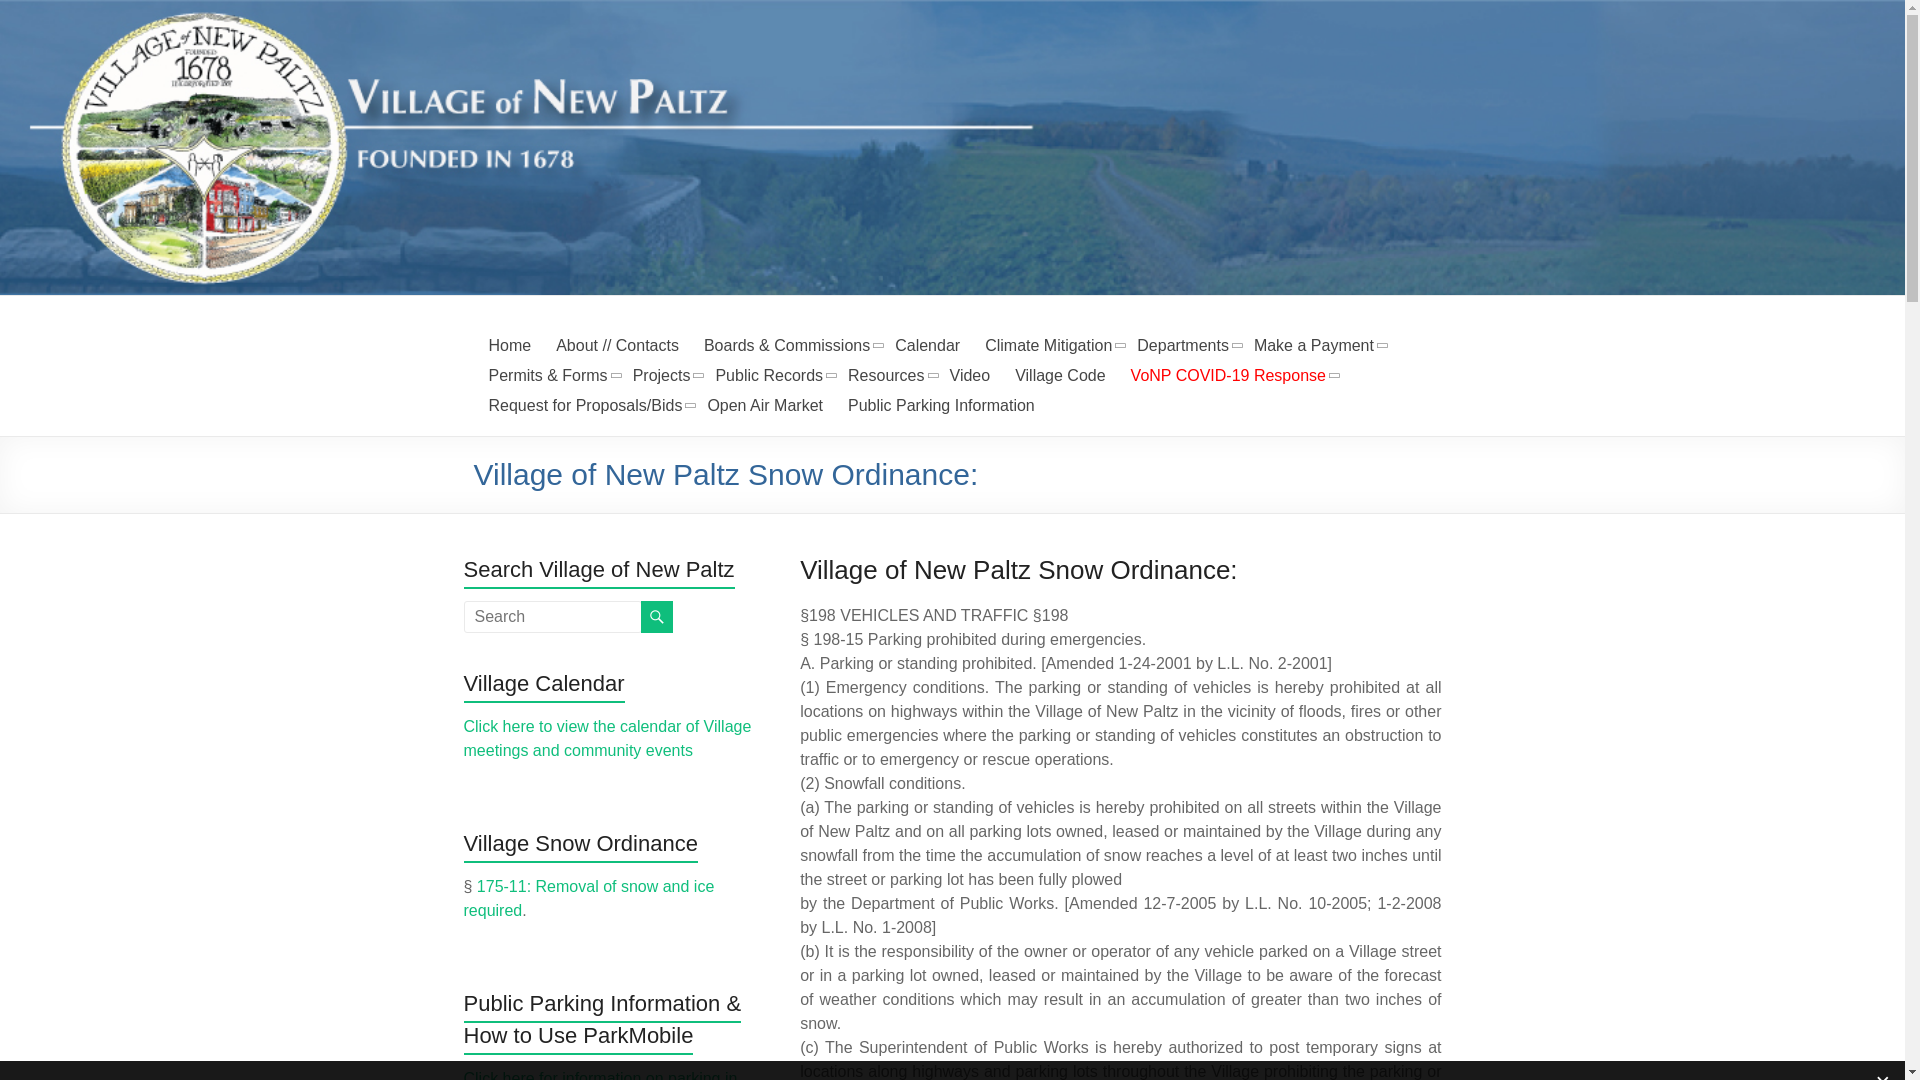 This screenshot has height=1080, width=1920. I want to click on Calendar, so click(927, 345).